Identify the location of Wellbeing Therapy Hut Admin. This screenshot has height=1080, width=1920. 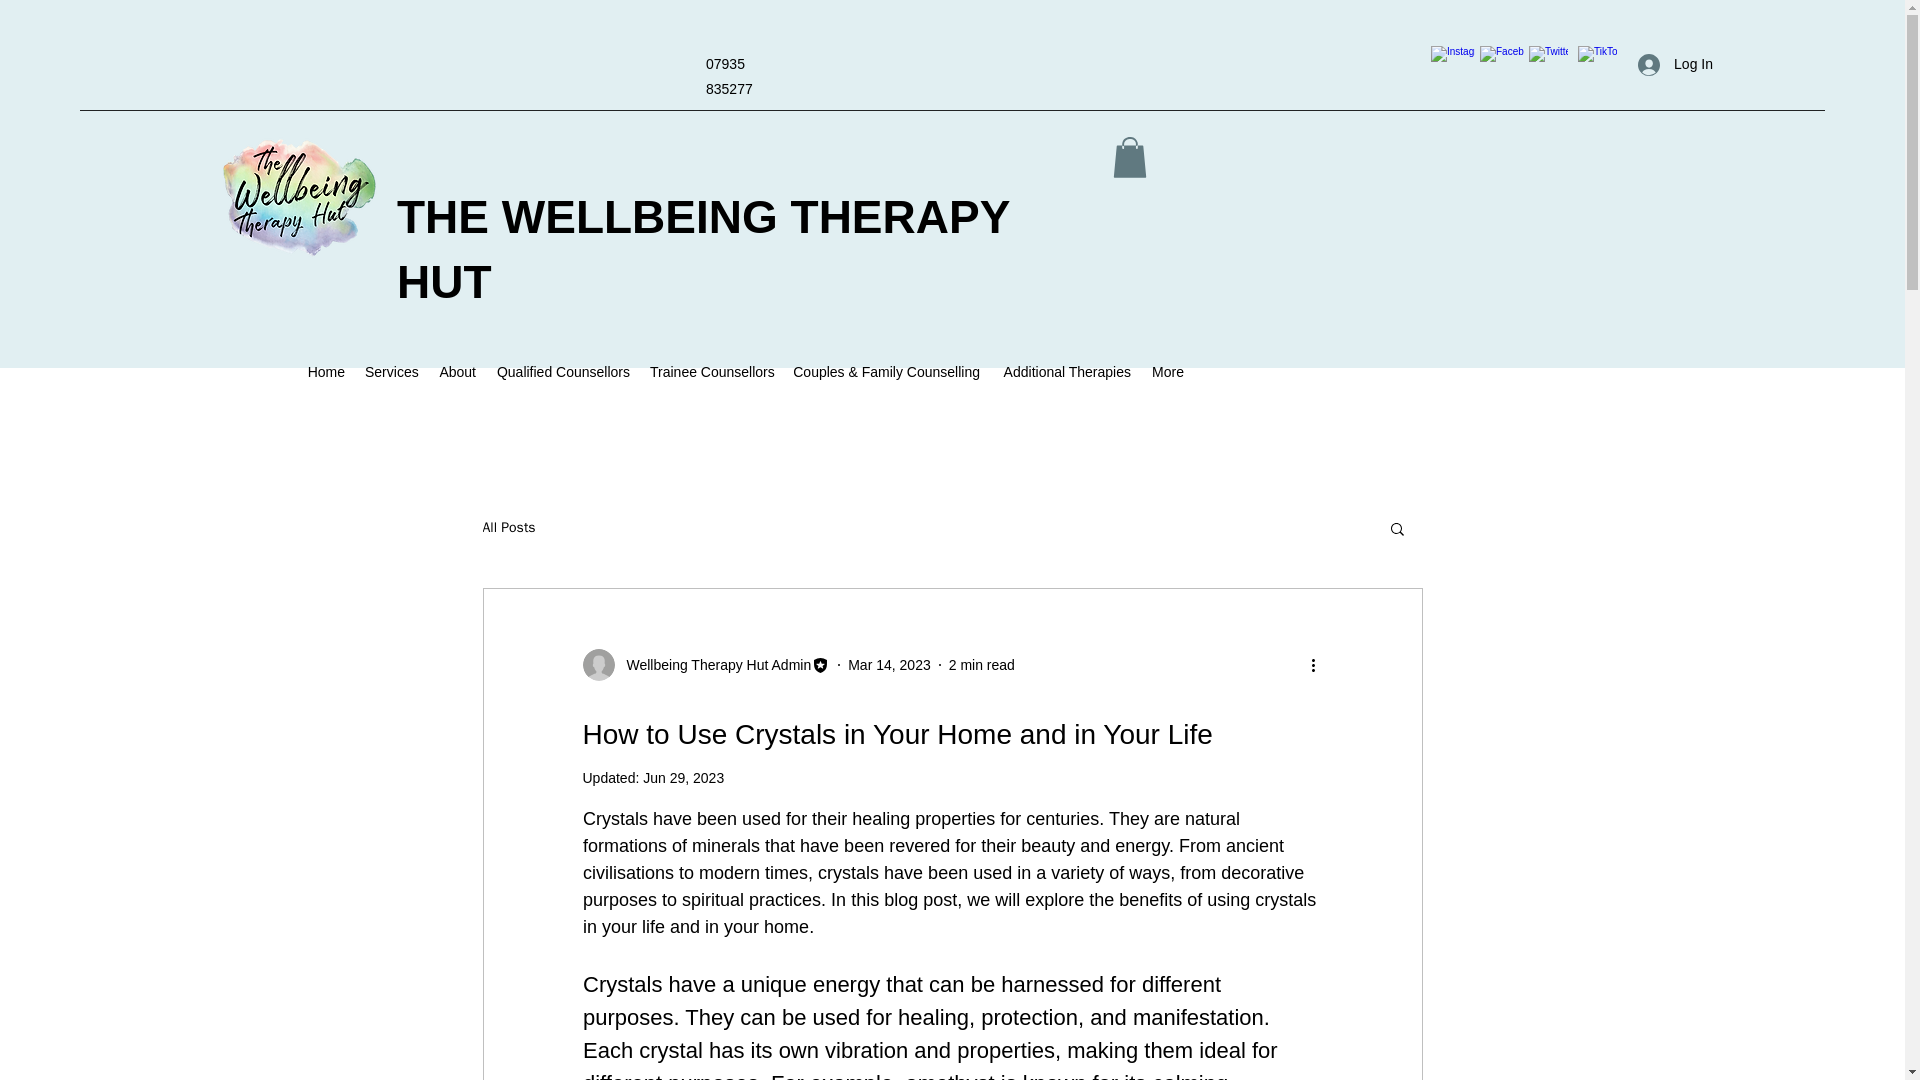
(705, 665).